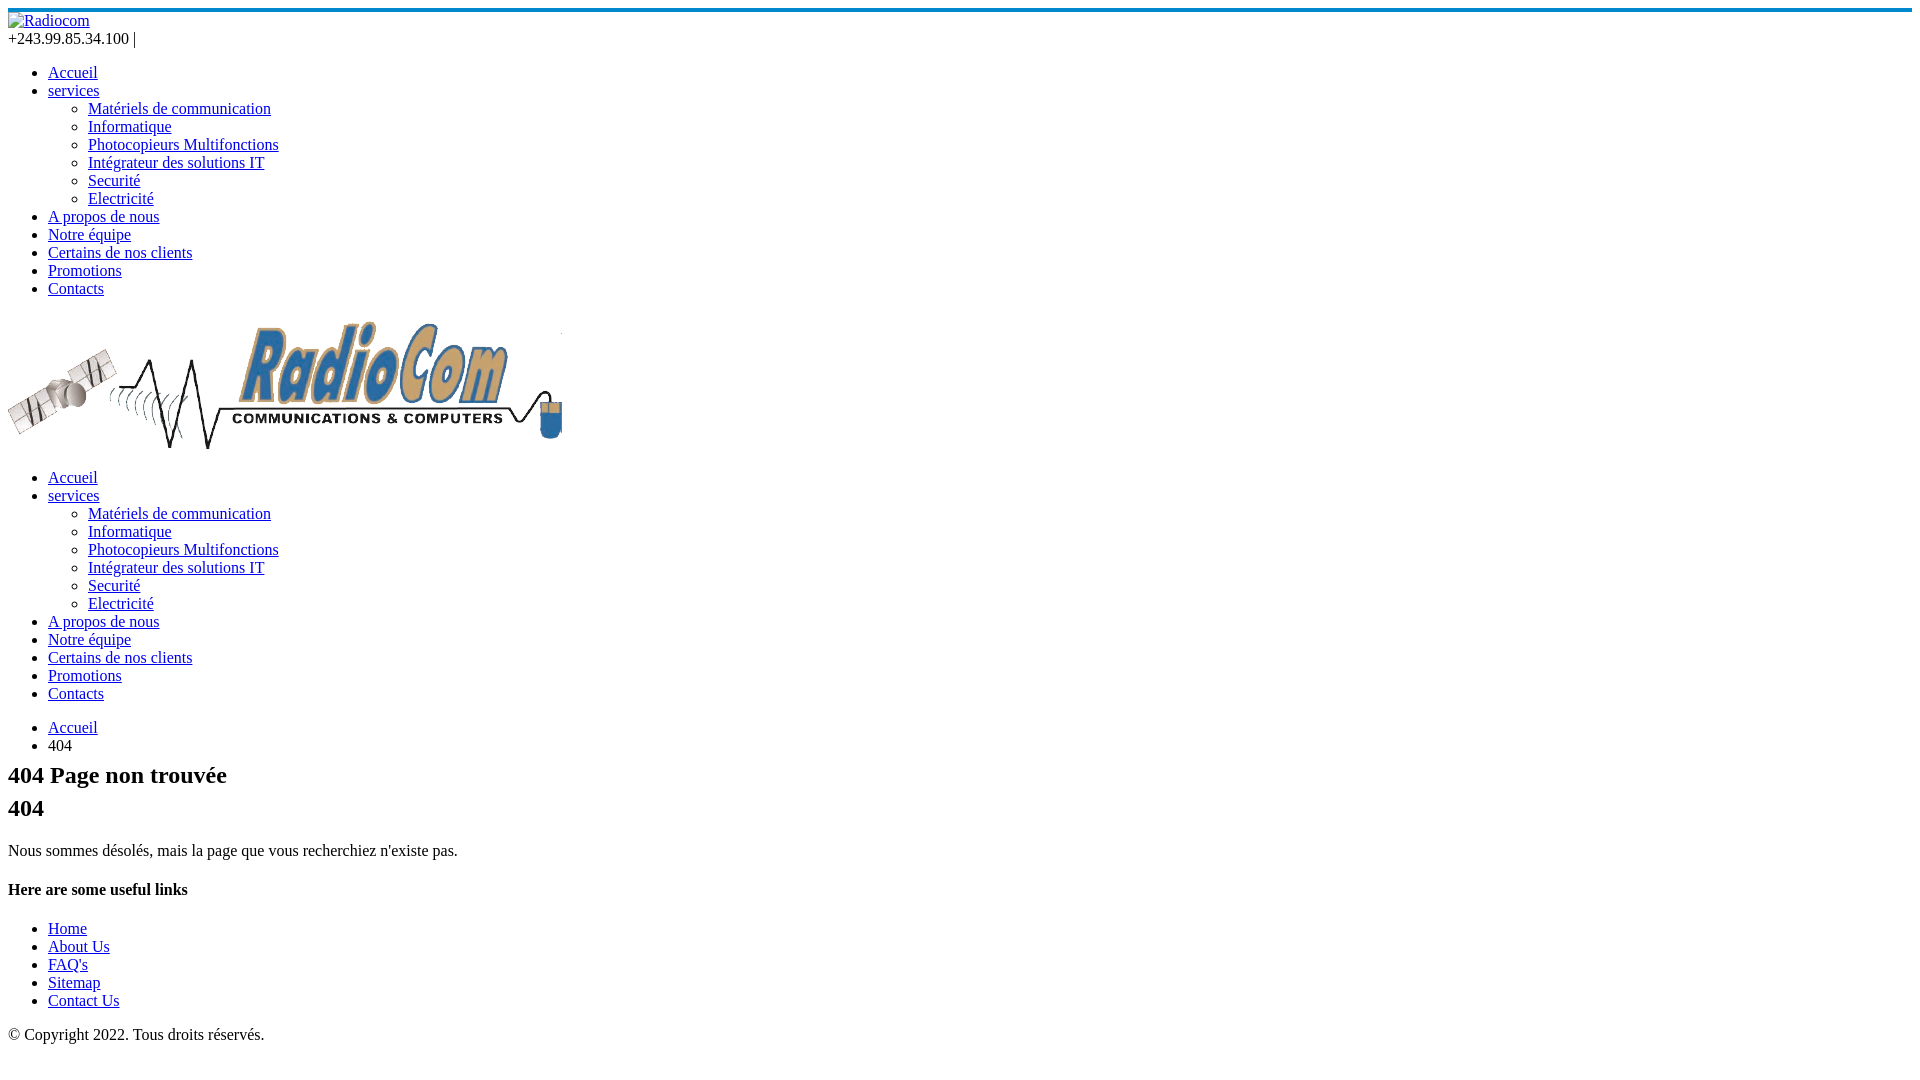 The image size is (1920, 1080). I want to click on Contacts, so click(76, 694).